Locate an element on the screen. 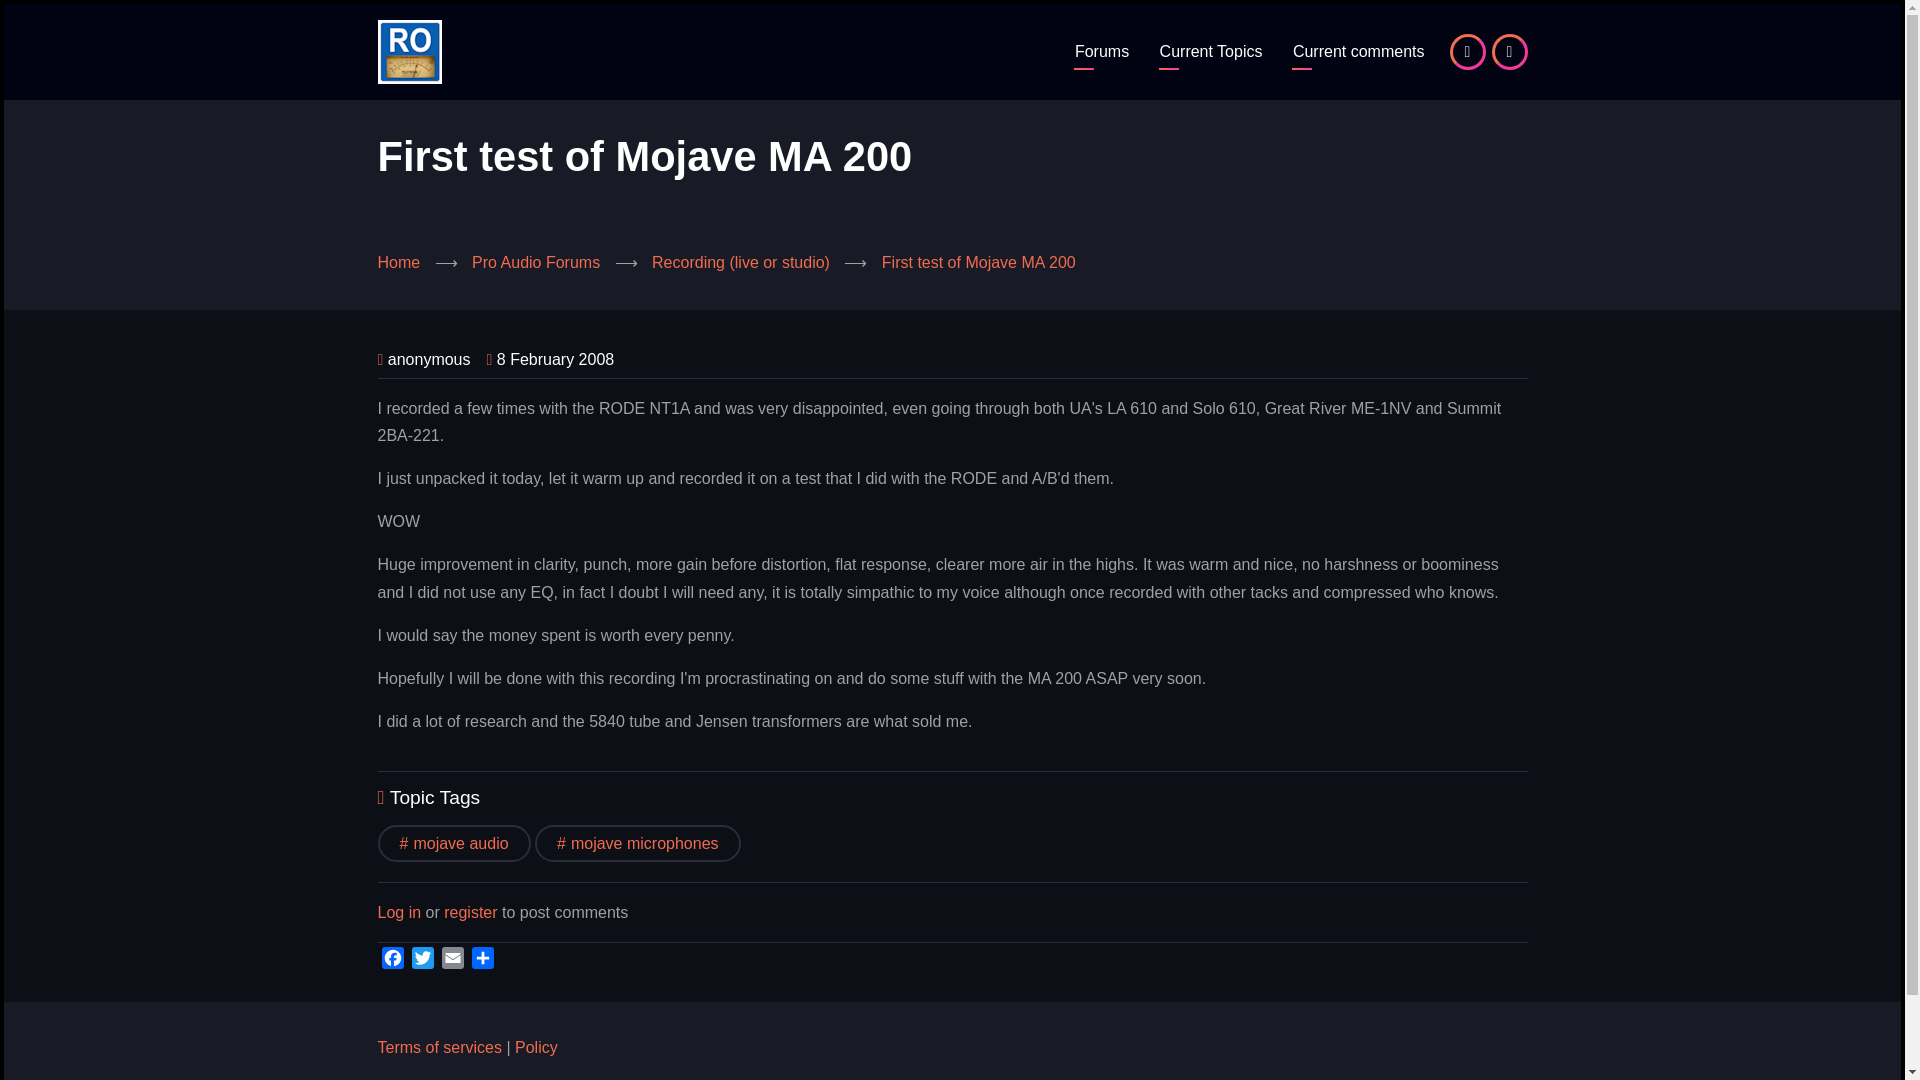 The height and width of the screenshot is (1080, 1920). anonymous is located at coordinates (428, 360).